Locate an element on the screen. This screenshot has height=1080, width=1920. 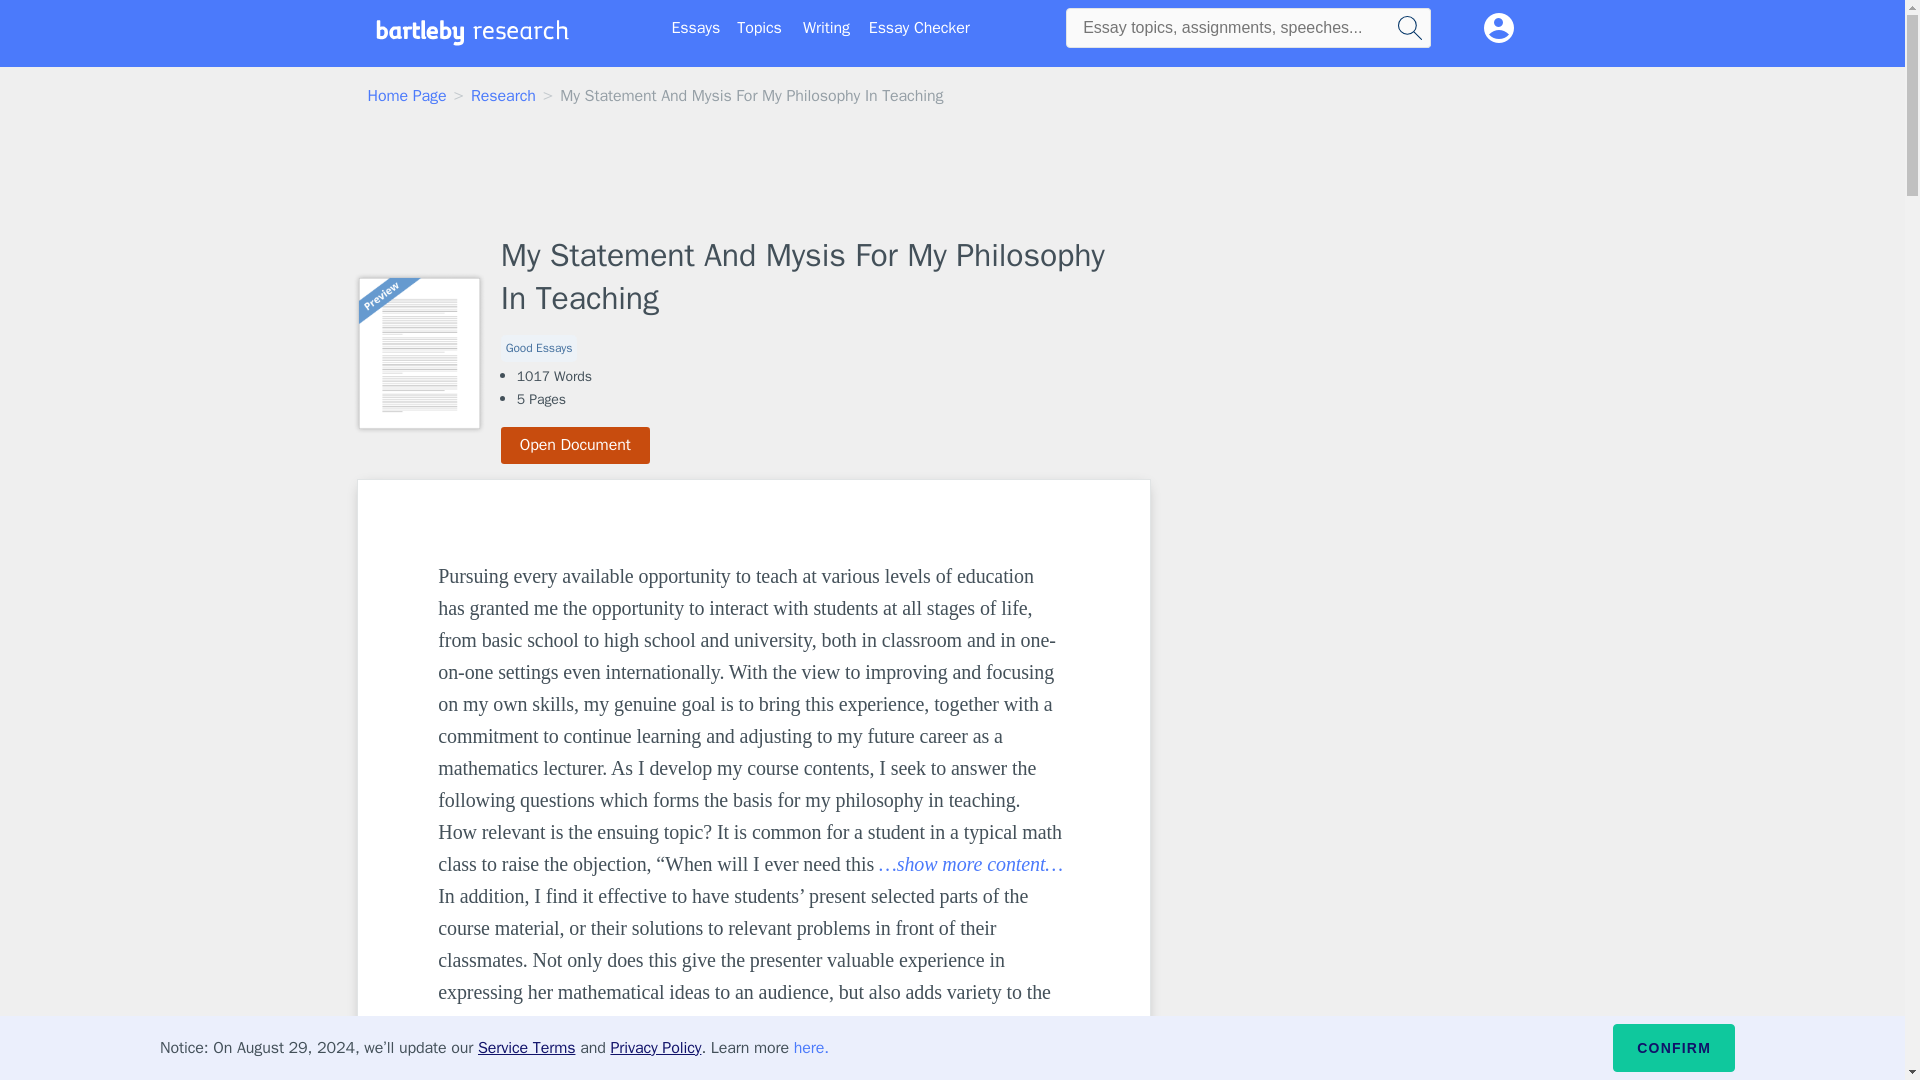
Writing is located at coordinates (826, 28).